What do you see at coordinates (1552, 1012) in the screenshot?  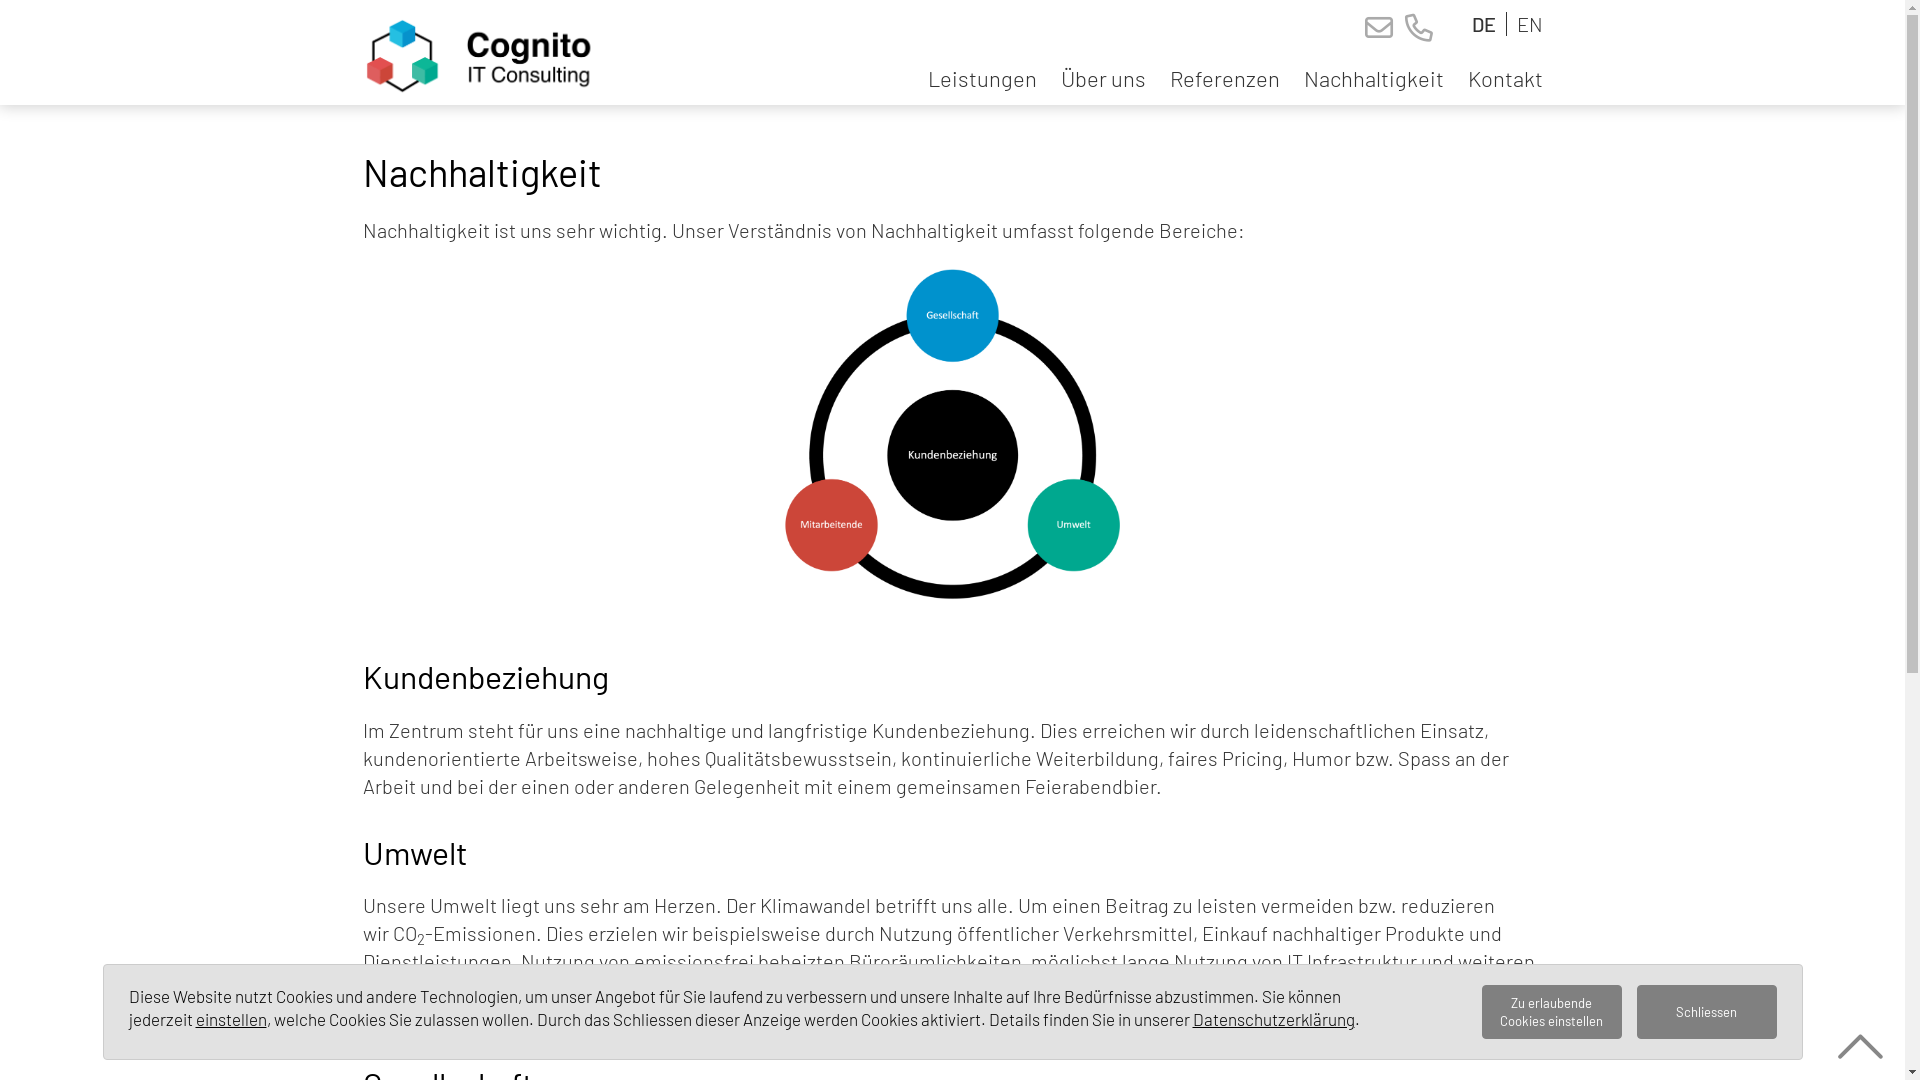 I see `Zu erlaubende Cookies einstellen` at bounding box center [1552, 1012].